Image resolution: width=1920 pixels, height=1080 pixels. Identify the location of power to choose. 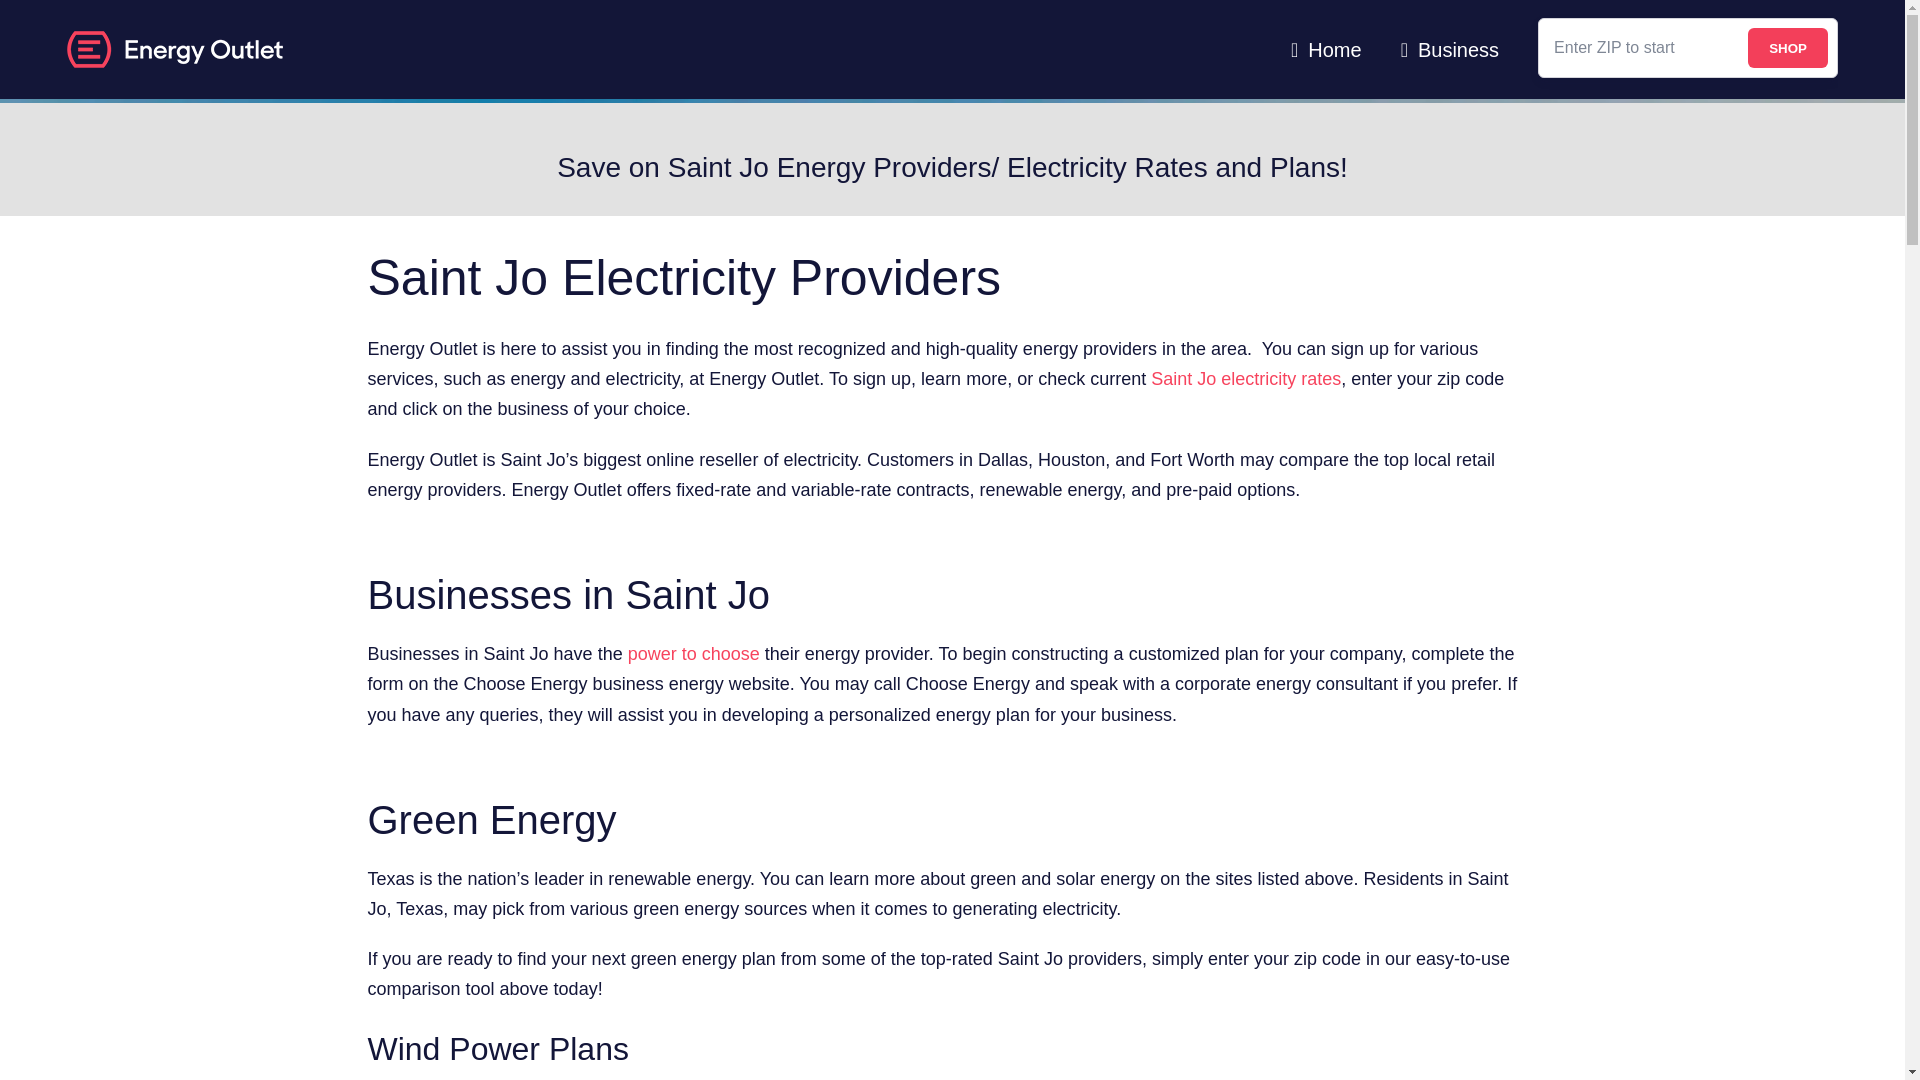
(694, 654).